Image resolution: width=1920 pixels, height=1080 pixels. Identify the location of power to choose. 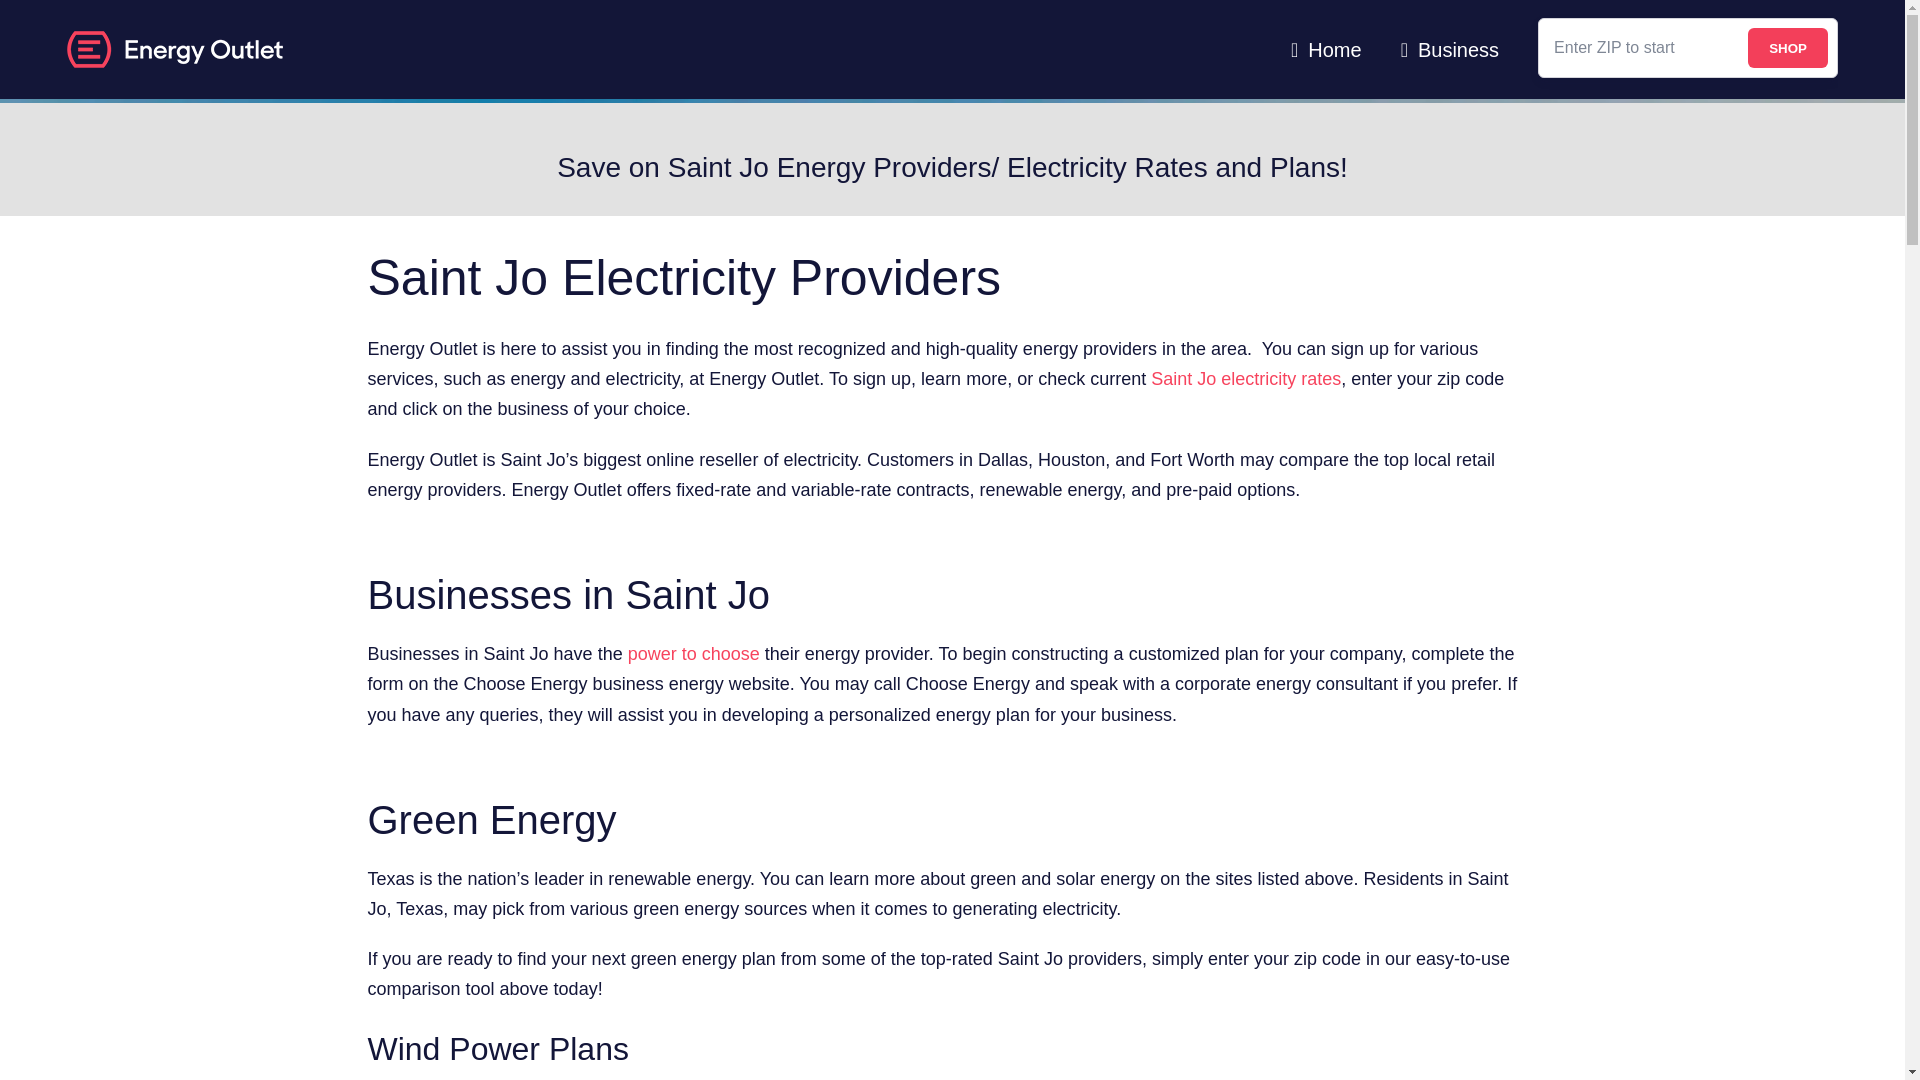
(694, 654).